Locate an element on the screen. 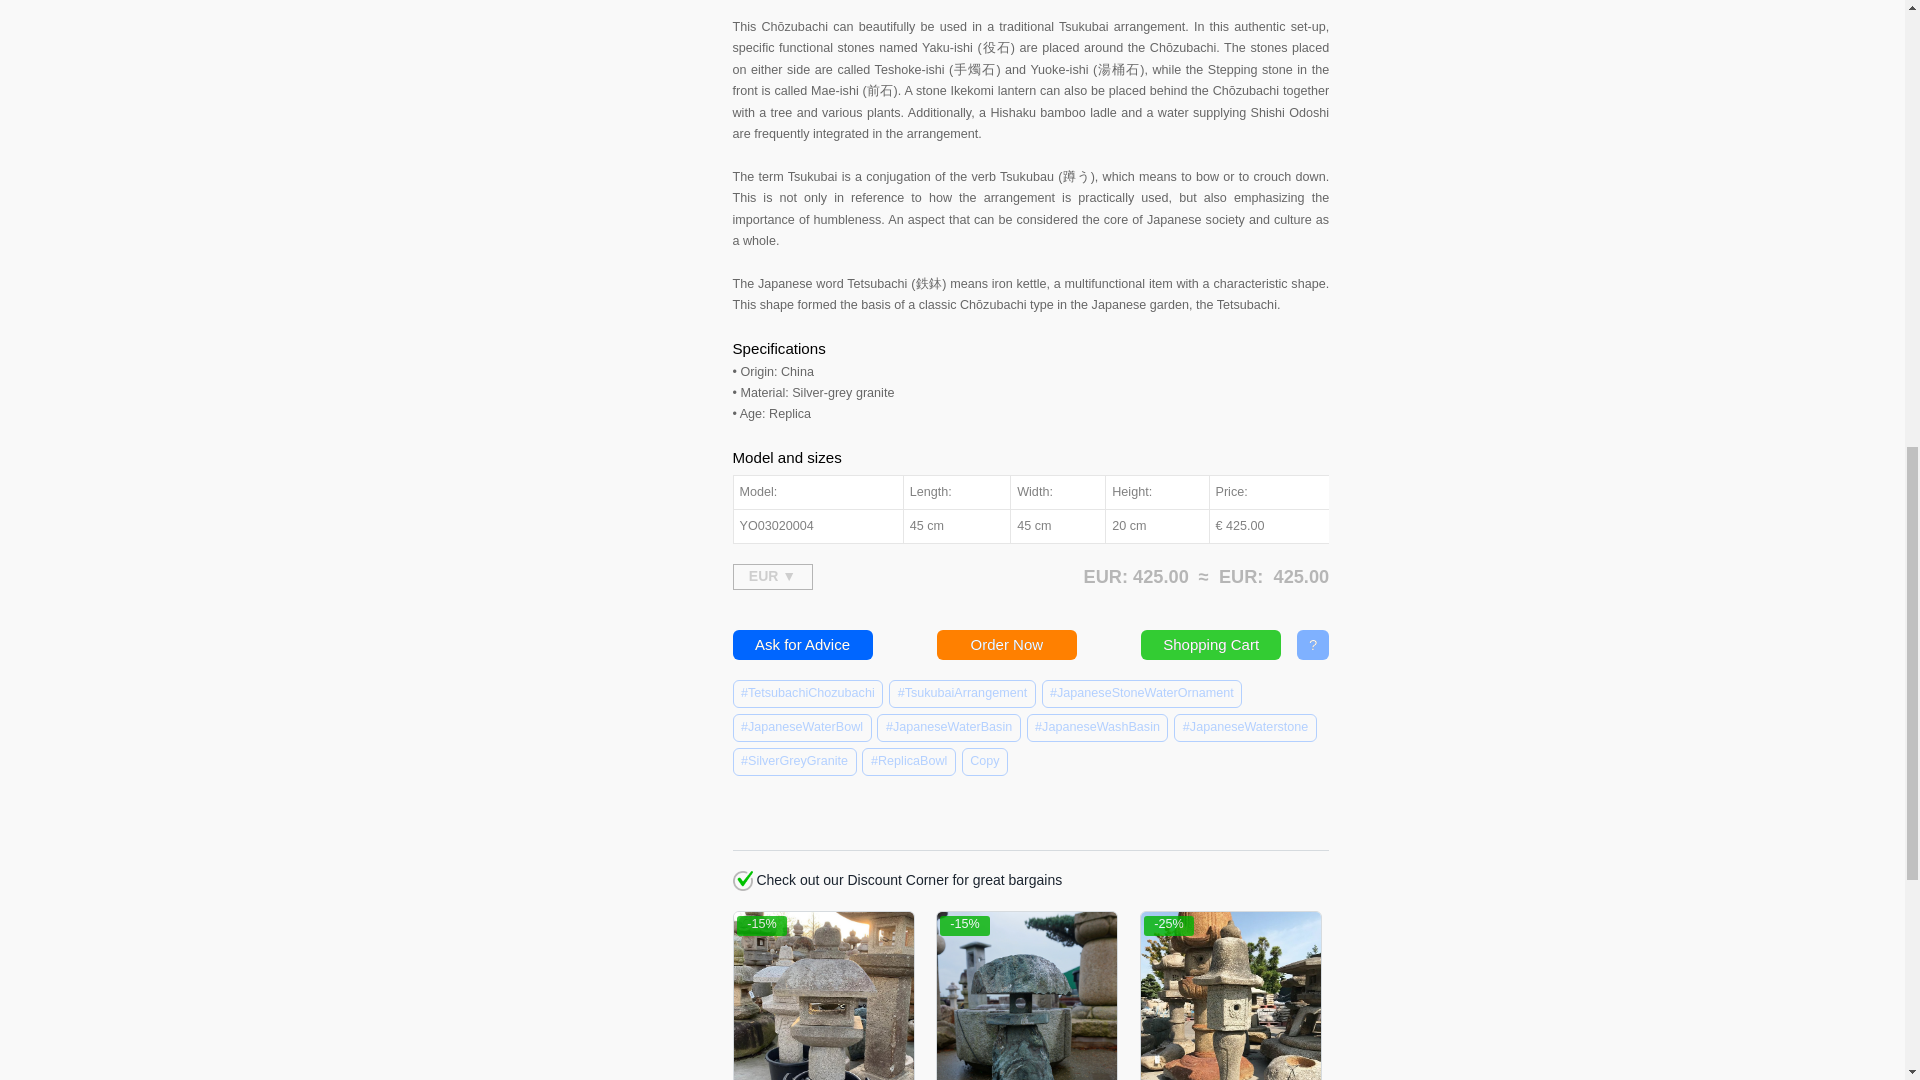 This screenshot has height=1080, width=1920. Shikoku Yamadoro, Japanese Stone Lantern - YO01010297 is located at coordinates (1026, 996).